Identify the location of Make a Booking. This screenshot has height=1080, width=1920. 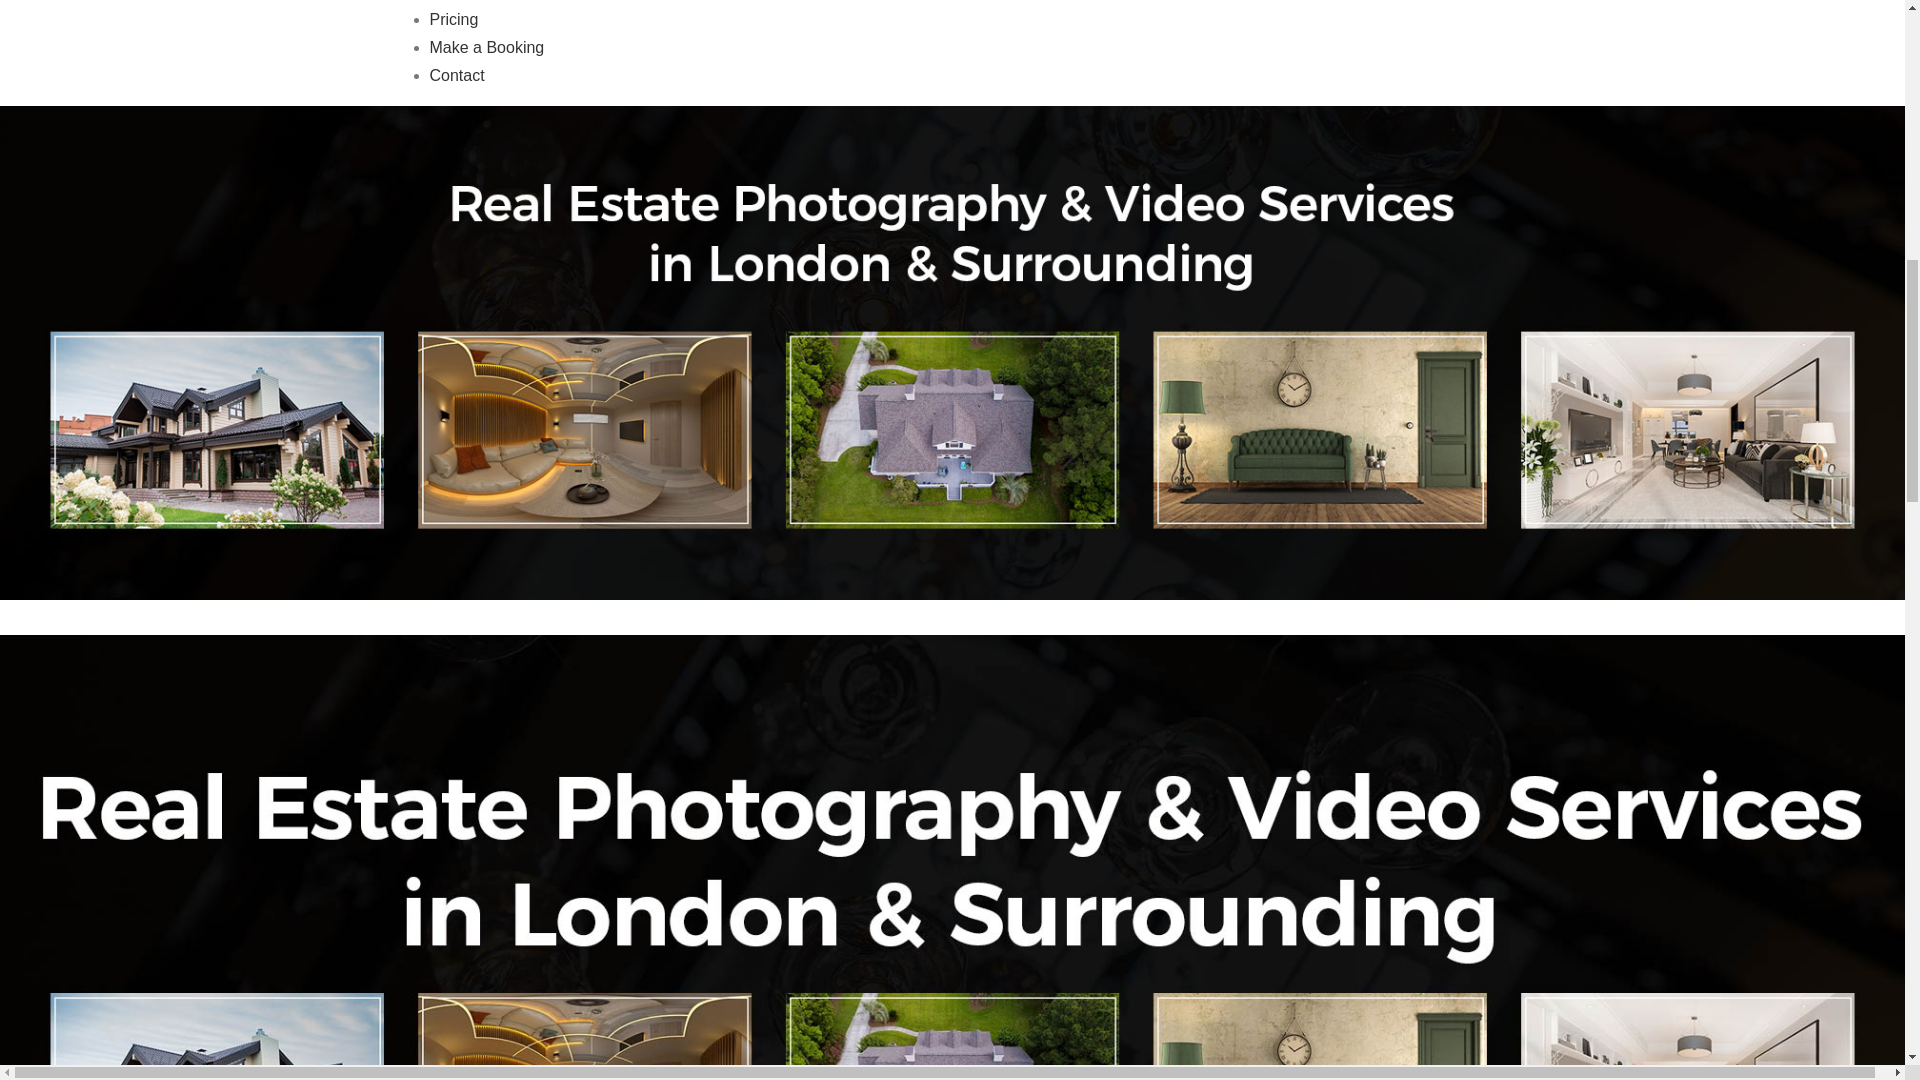
(488, 47).